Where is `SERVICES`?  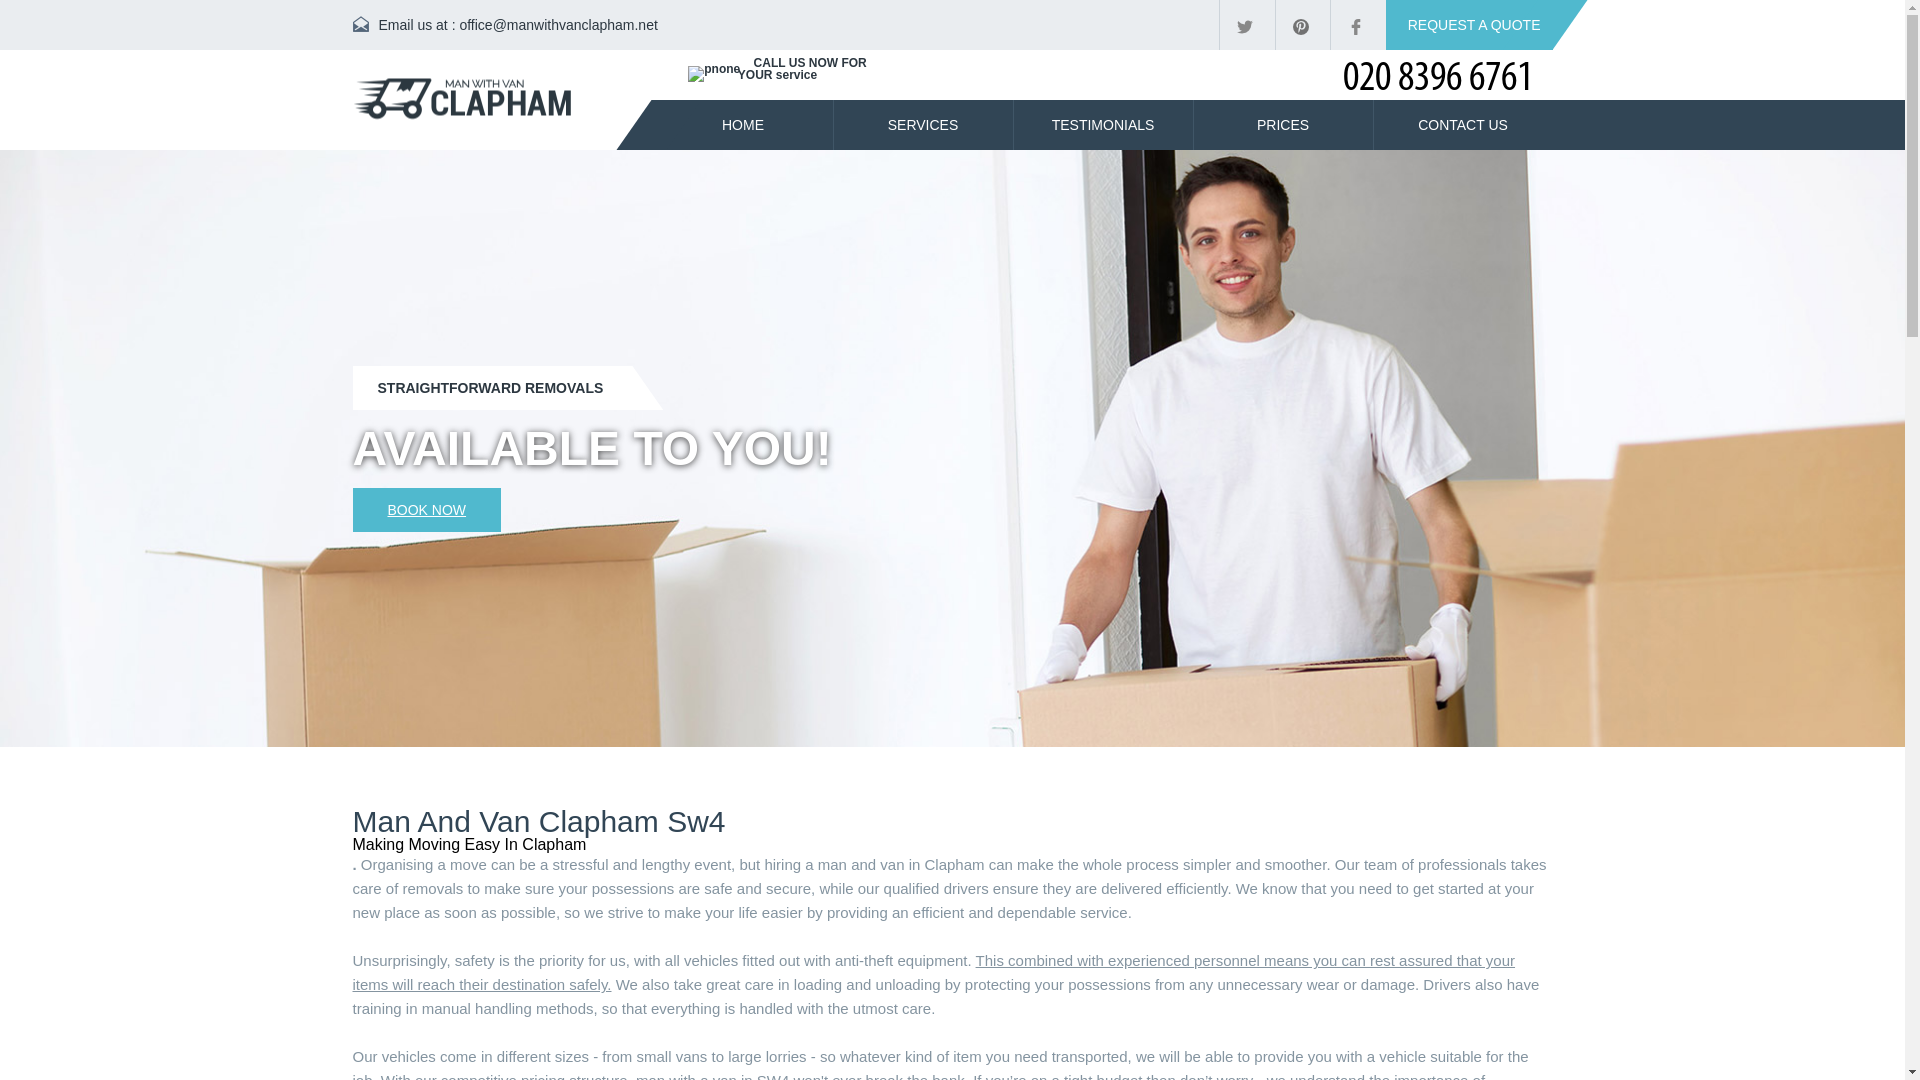
SERVICES is located at coordinates (923, 125).